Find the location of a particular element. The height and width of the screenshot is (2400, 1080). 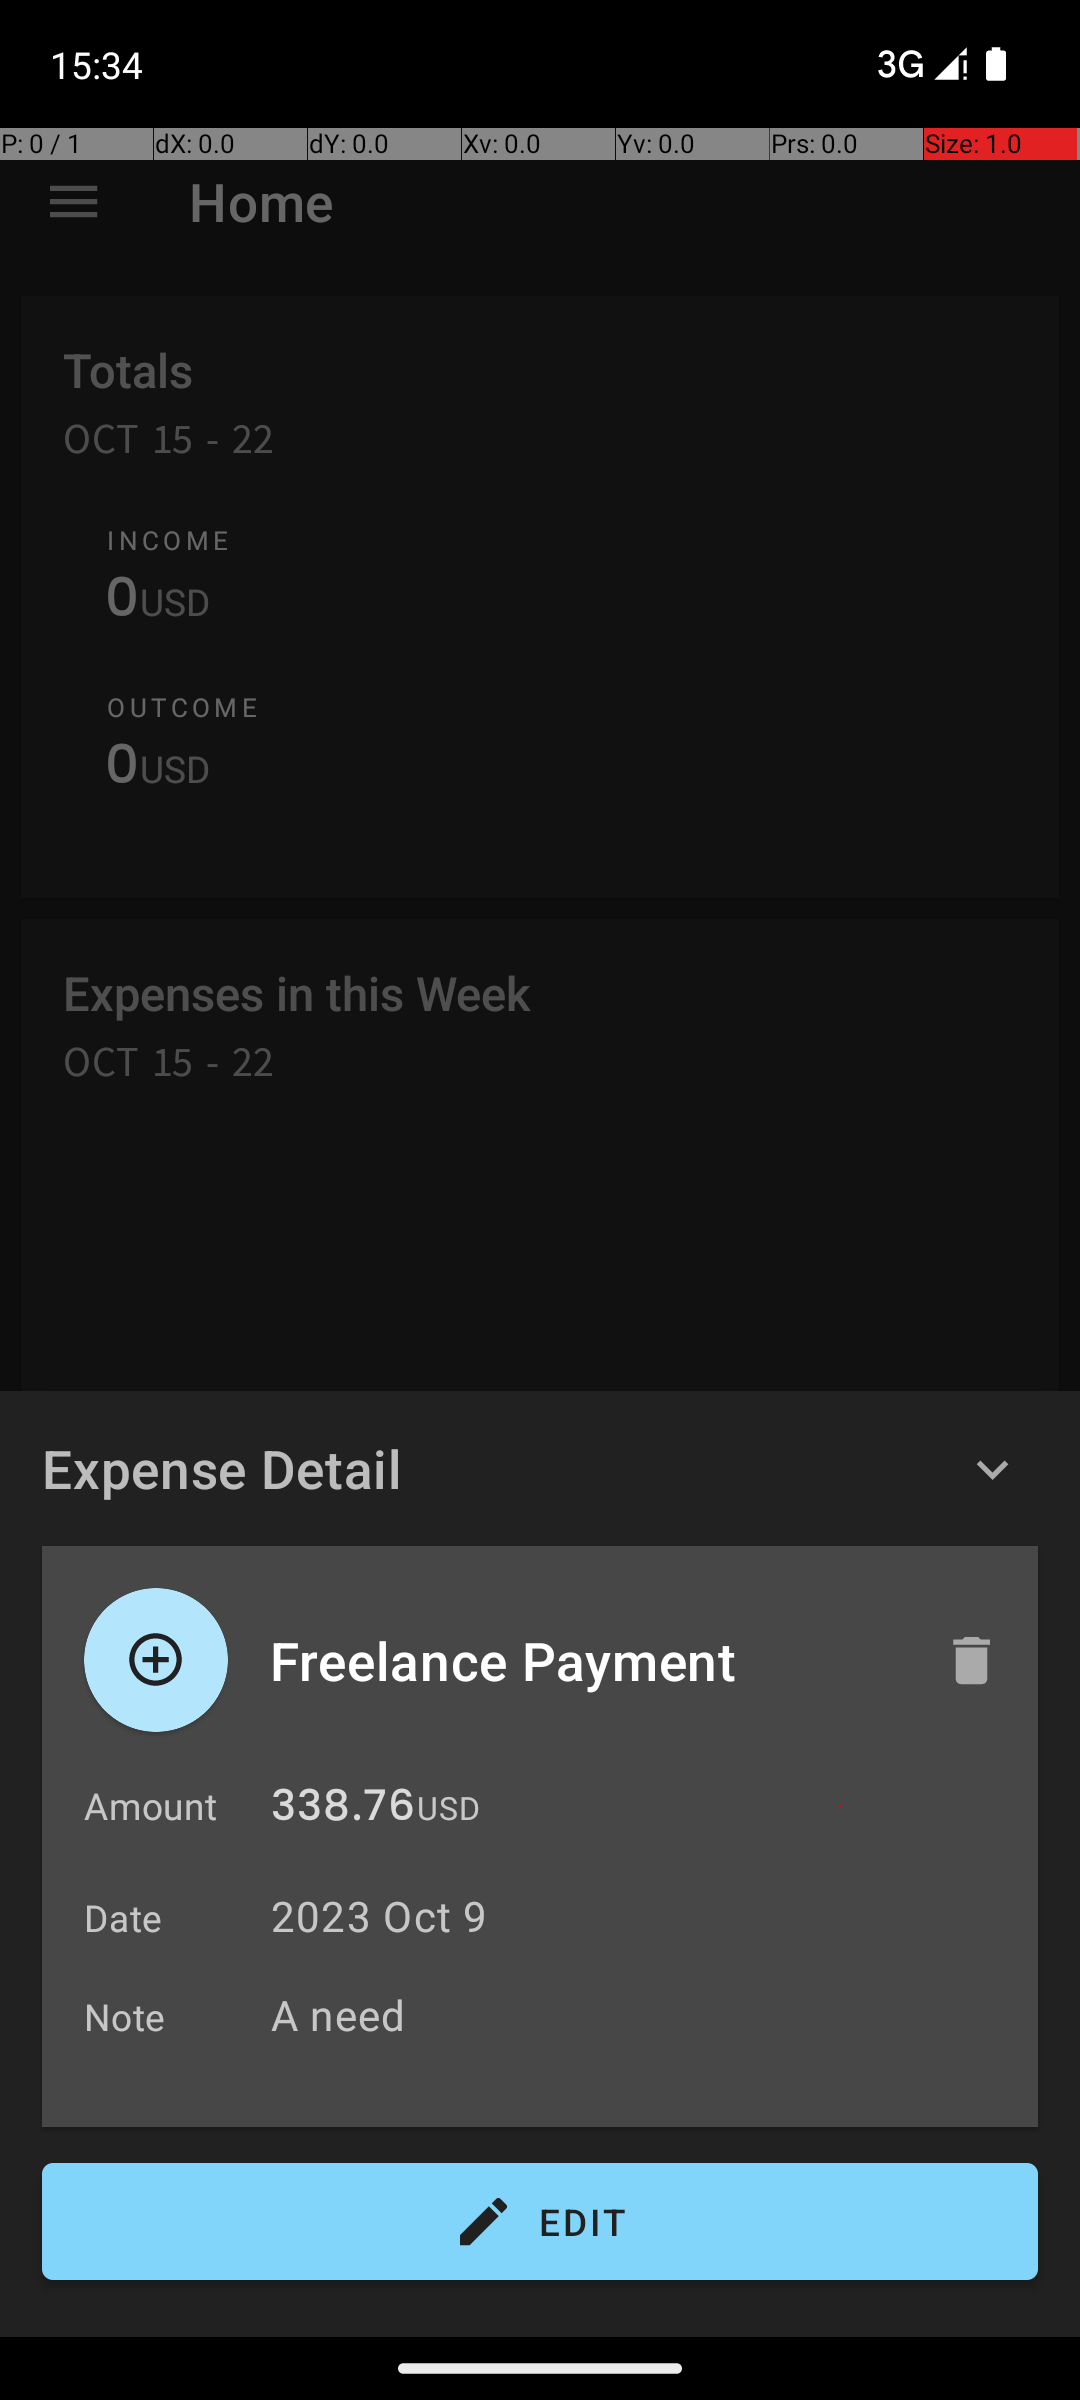

2023 Oct 9 is located at coordinates (380, 1916).